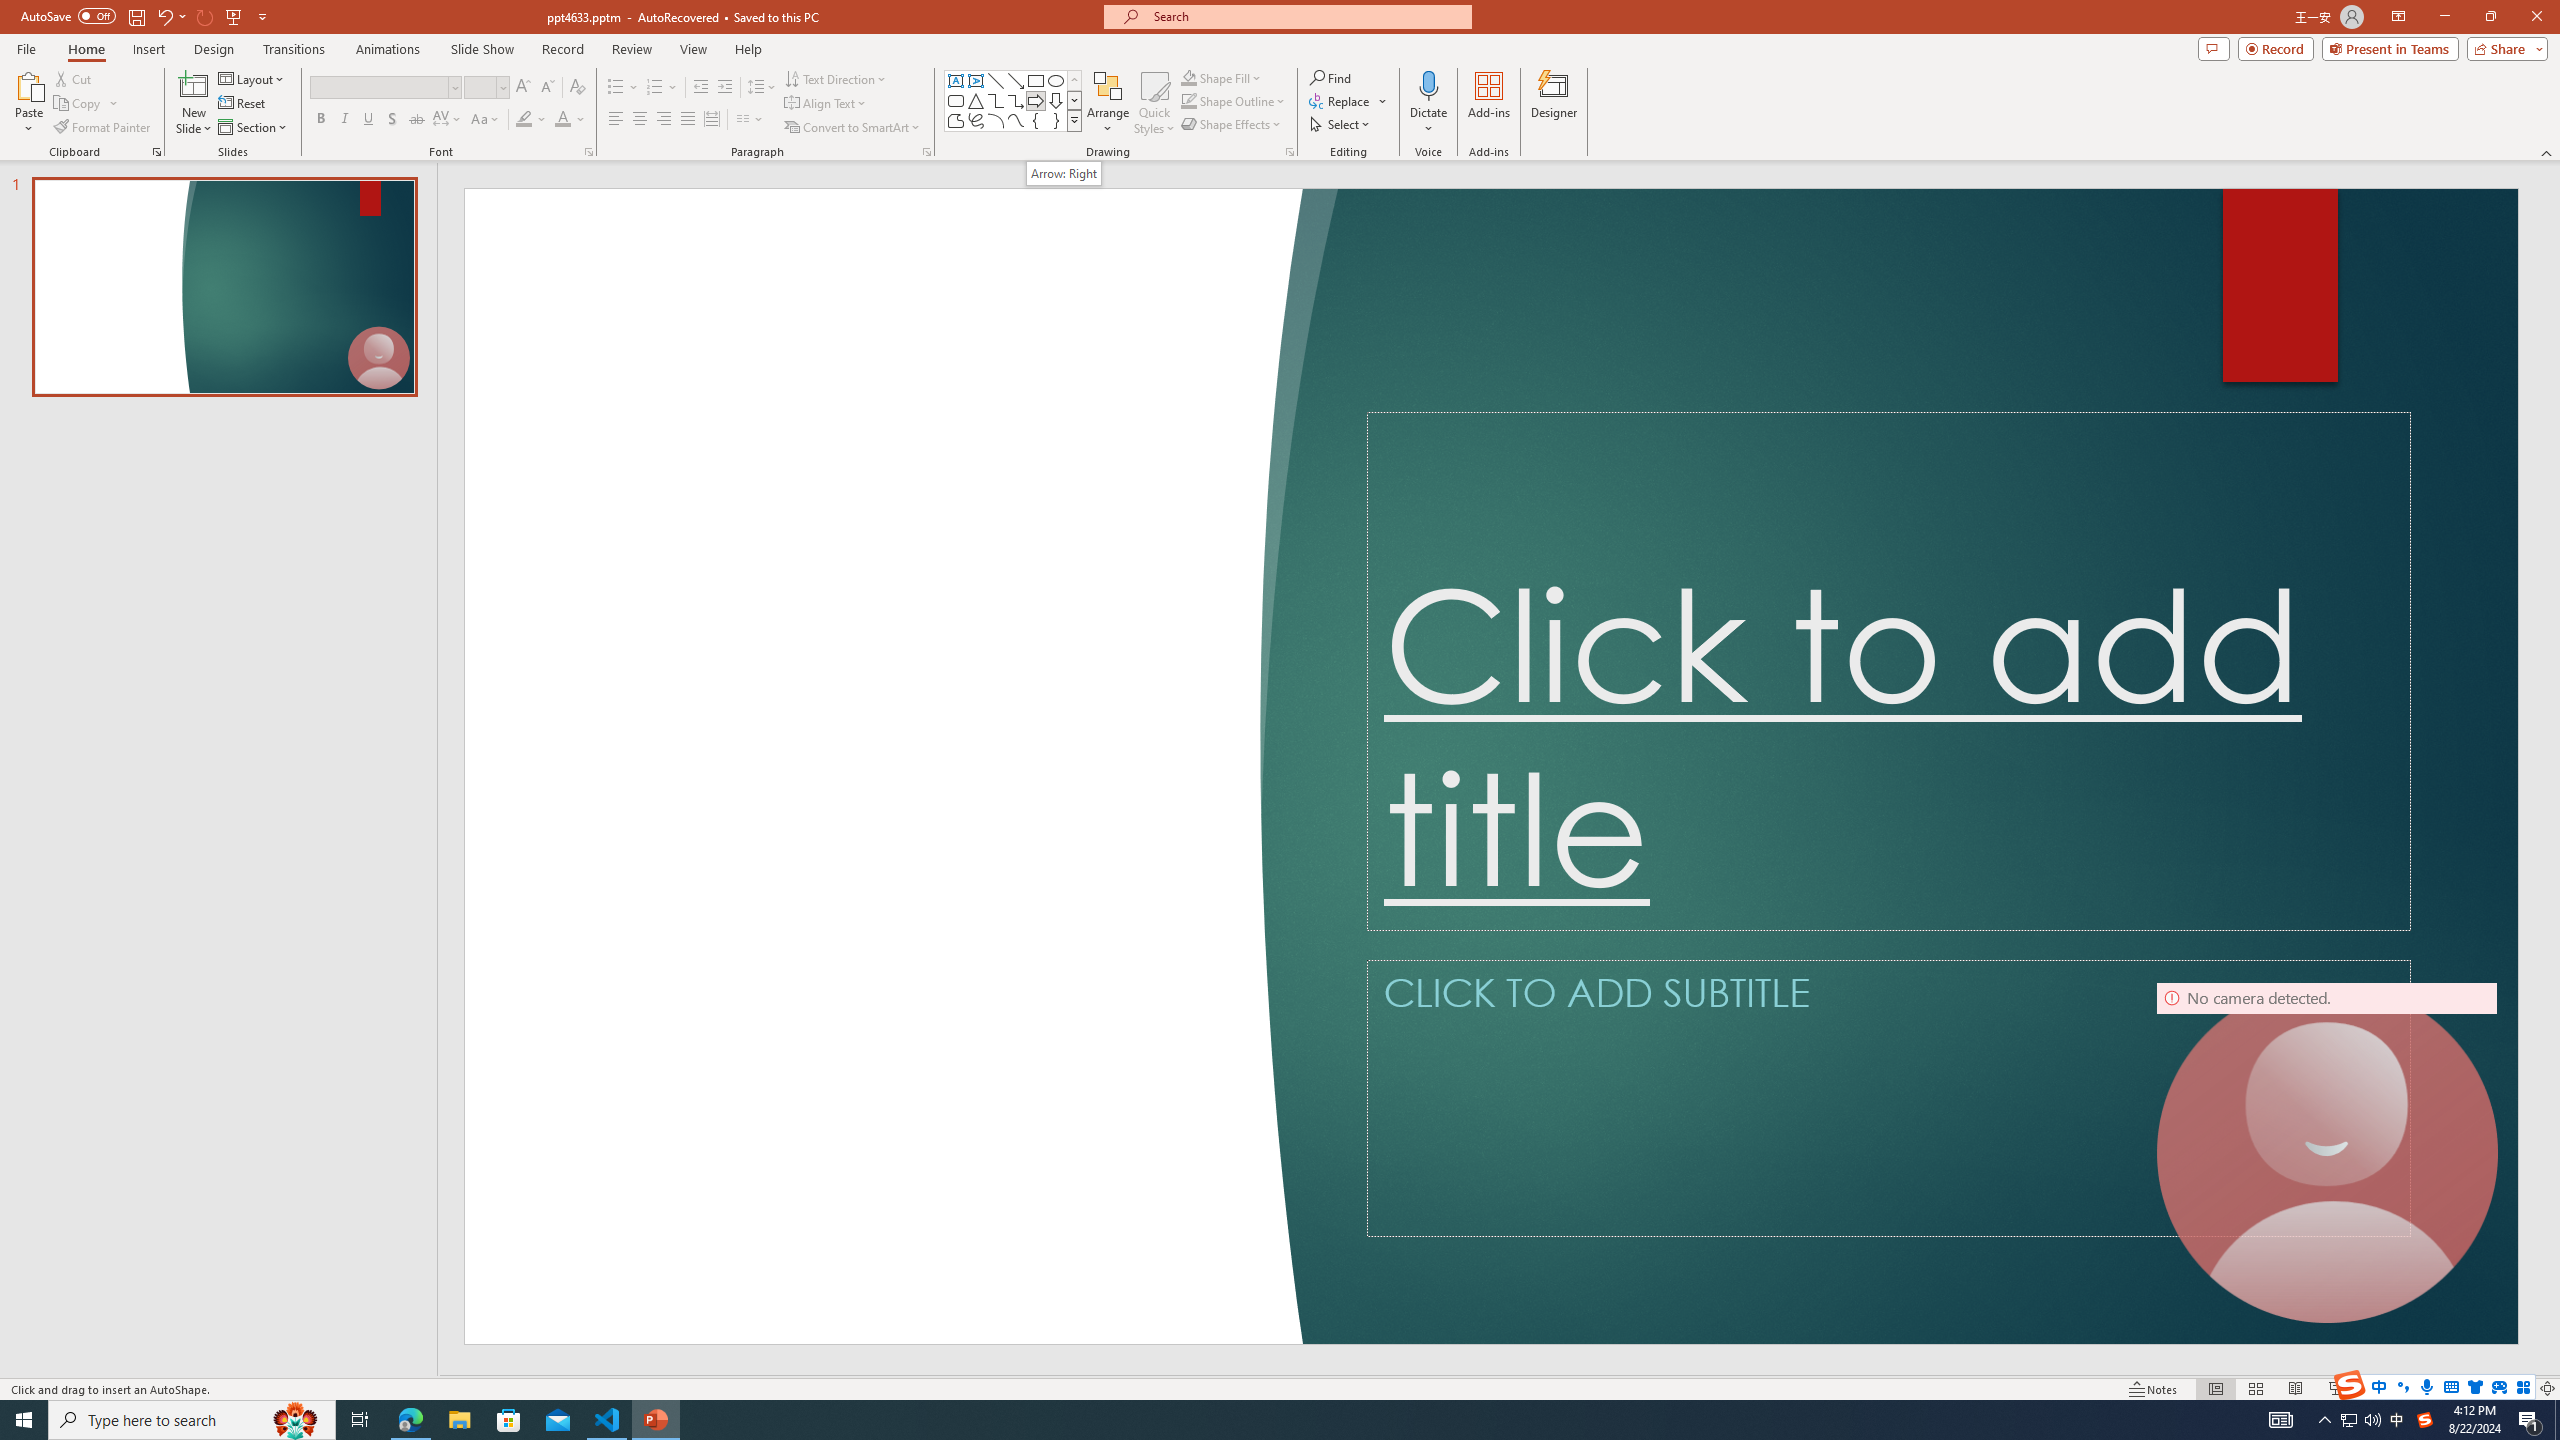 The image size is (2560, 1440). I want to click on Quick Styles, so click(1154, 103).